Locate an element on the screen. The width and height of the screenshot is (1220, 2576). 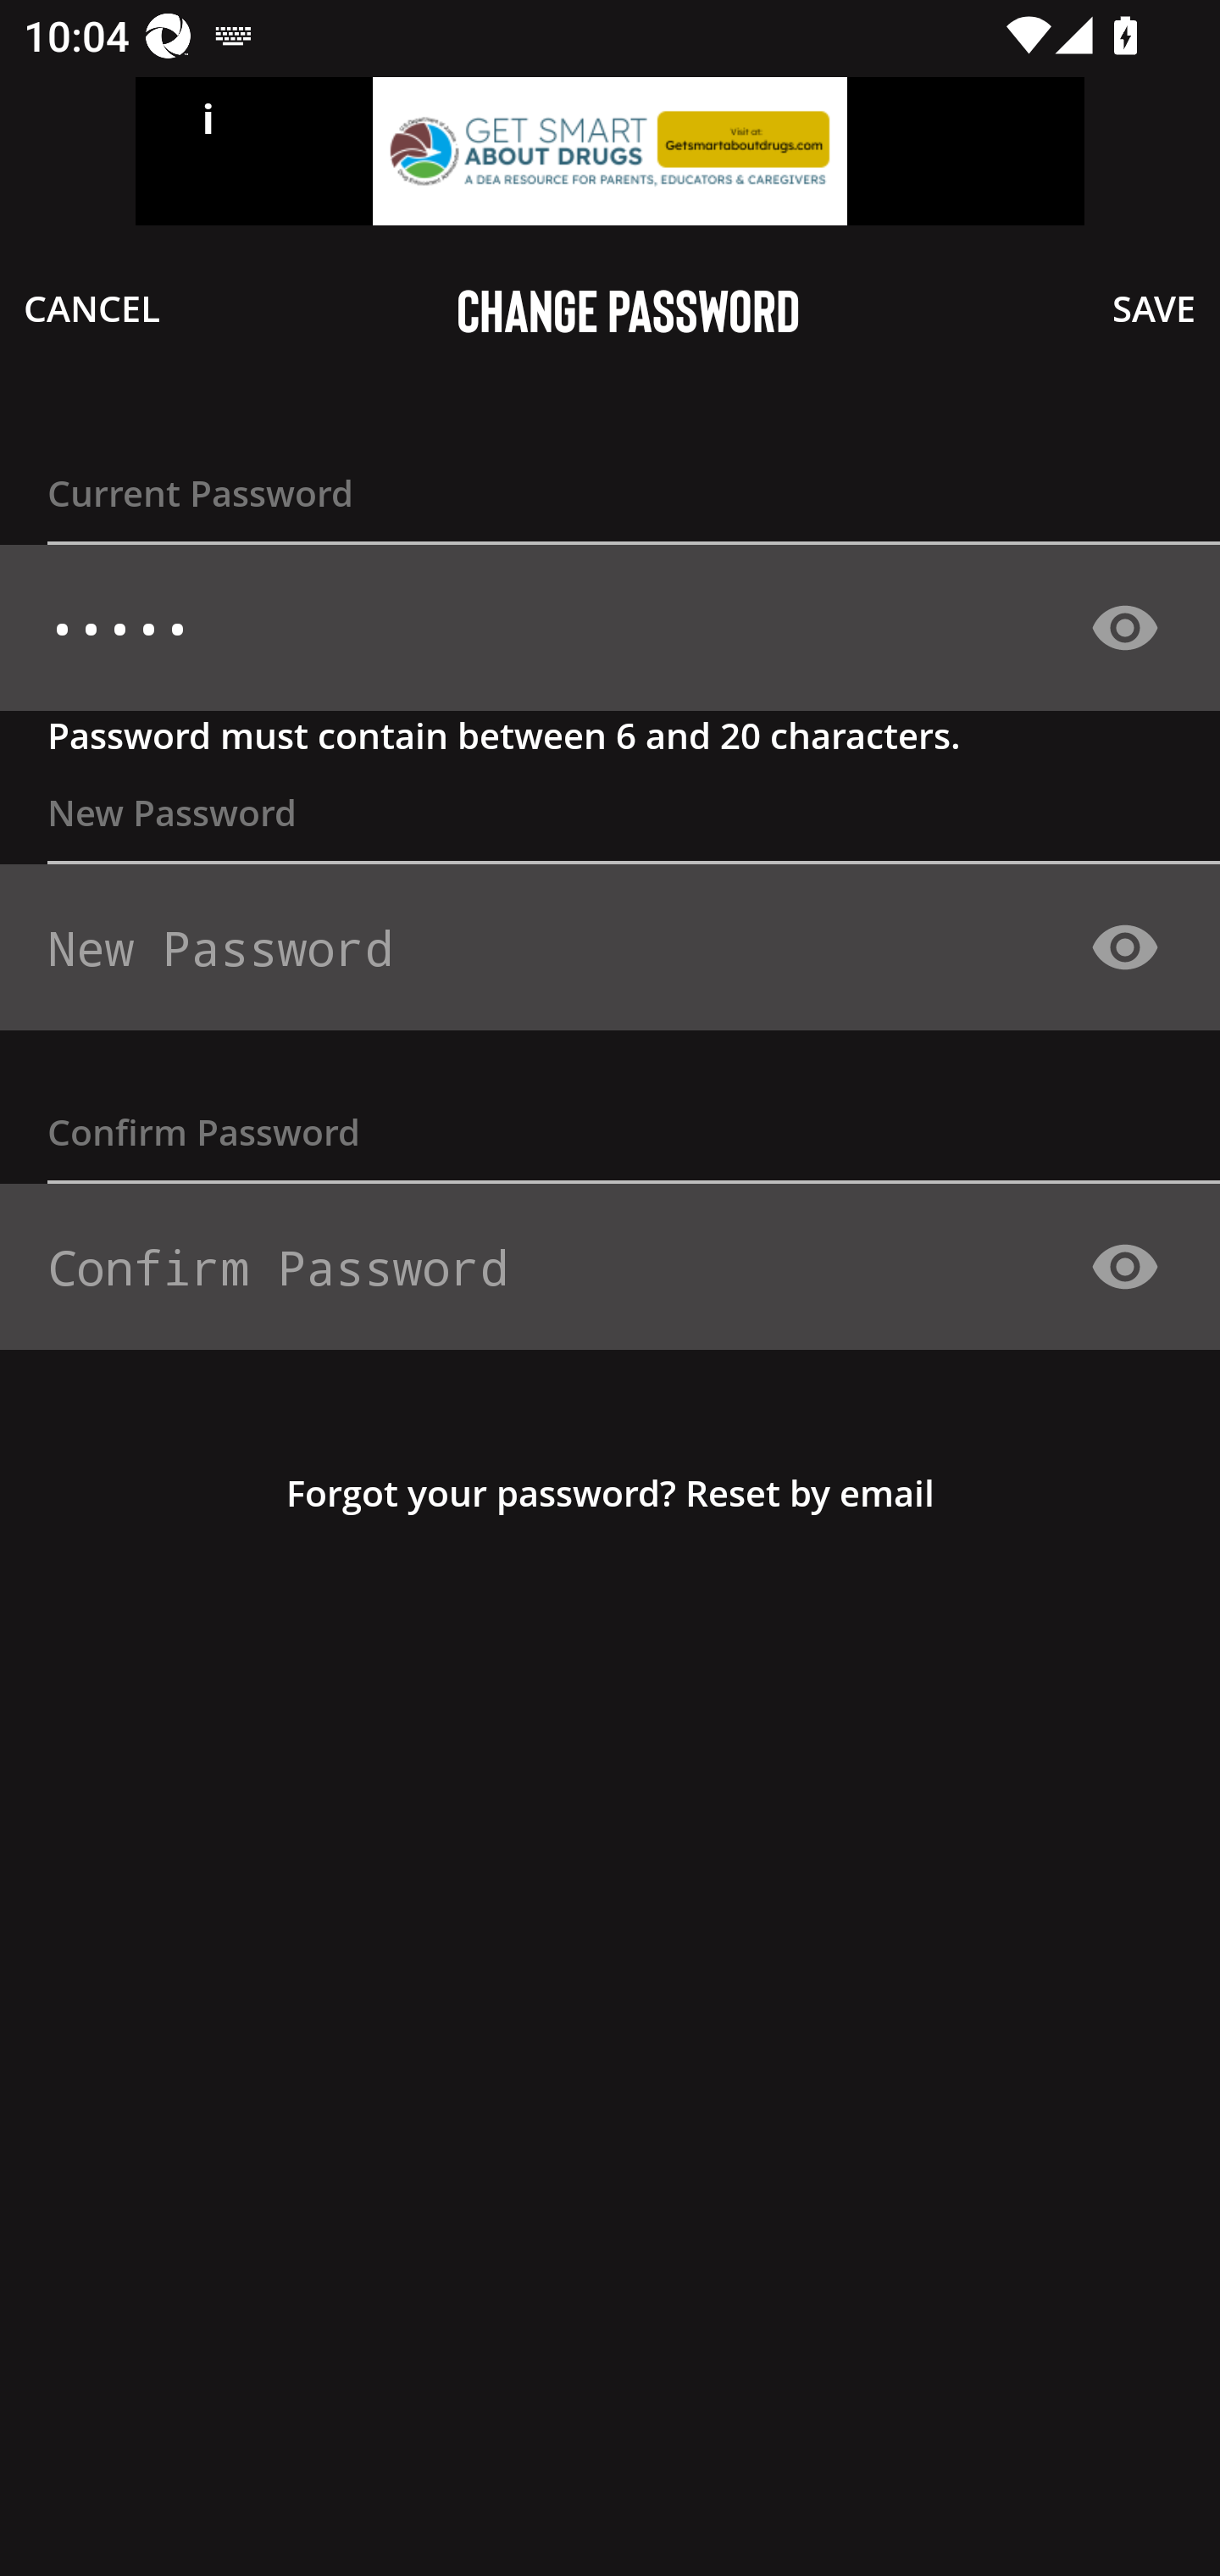
Forgot your password? Reset by email is located at coordinates (610, 1492).